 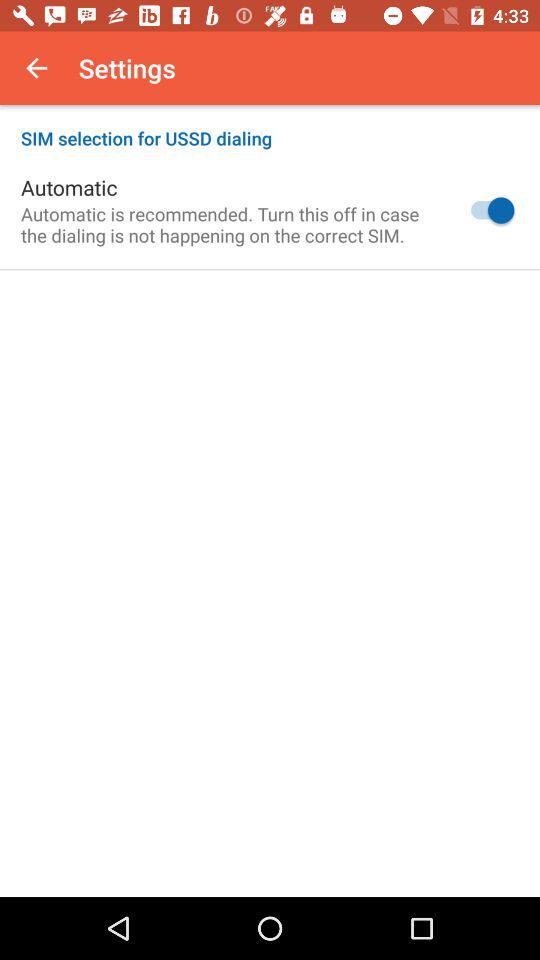 What do you see at coordinates (270, 128) in the screenshot?
I see `press icon above the automatic icon` at bounding box center [270, 128].